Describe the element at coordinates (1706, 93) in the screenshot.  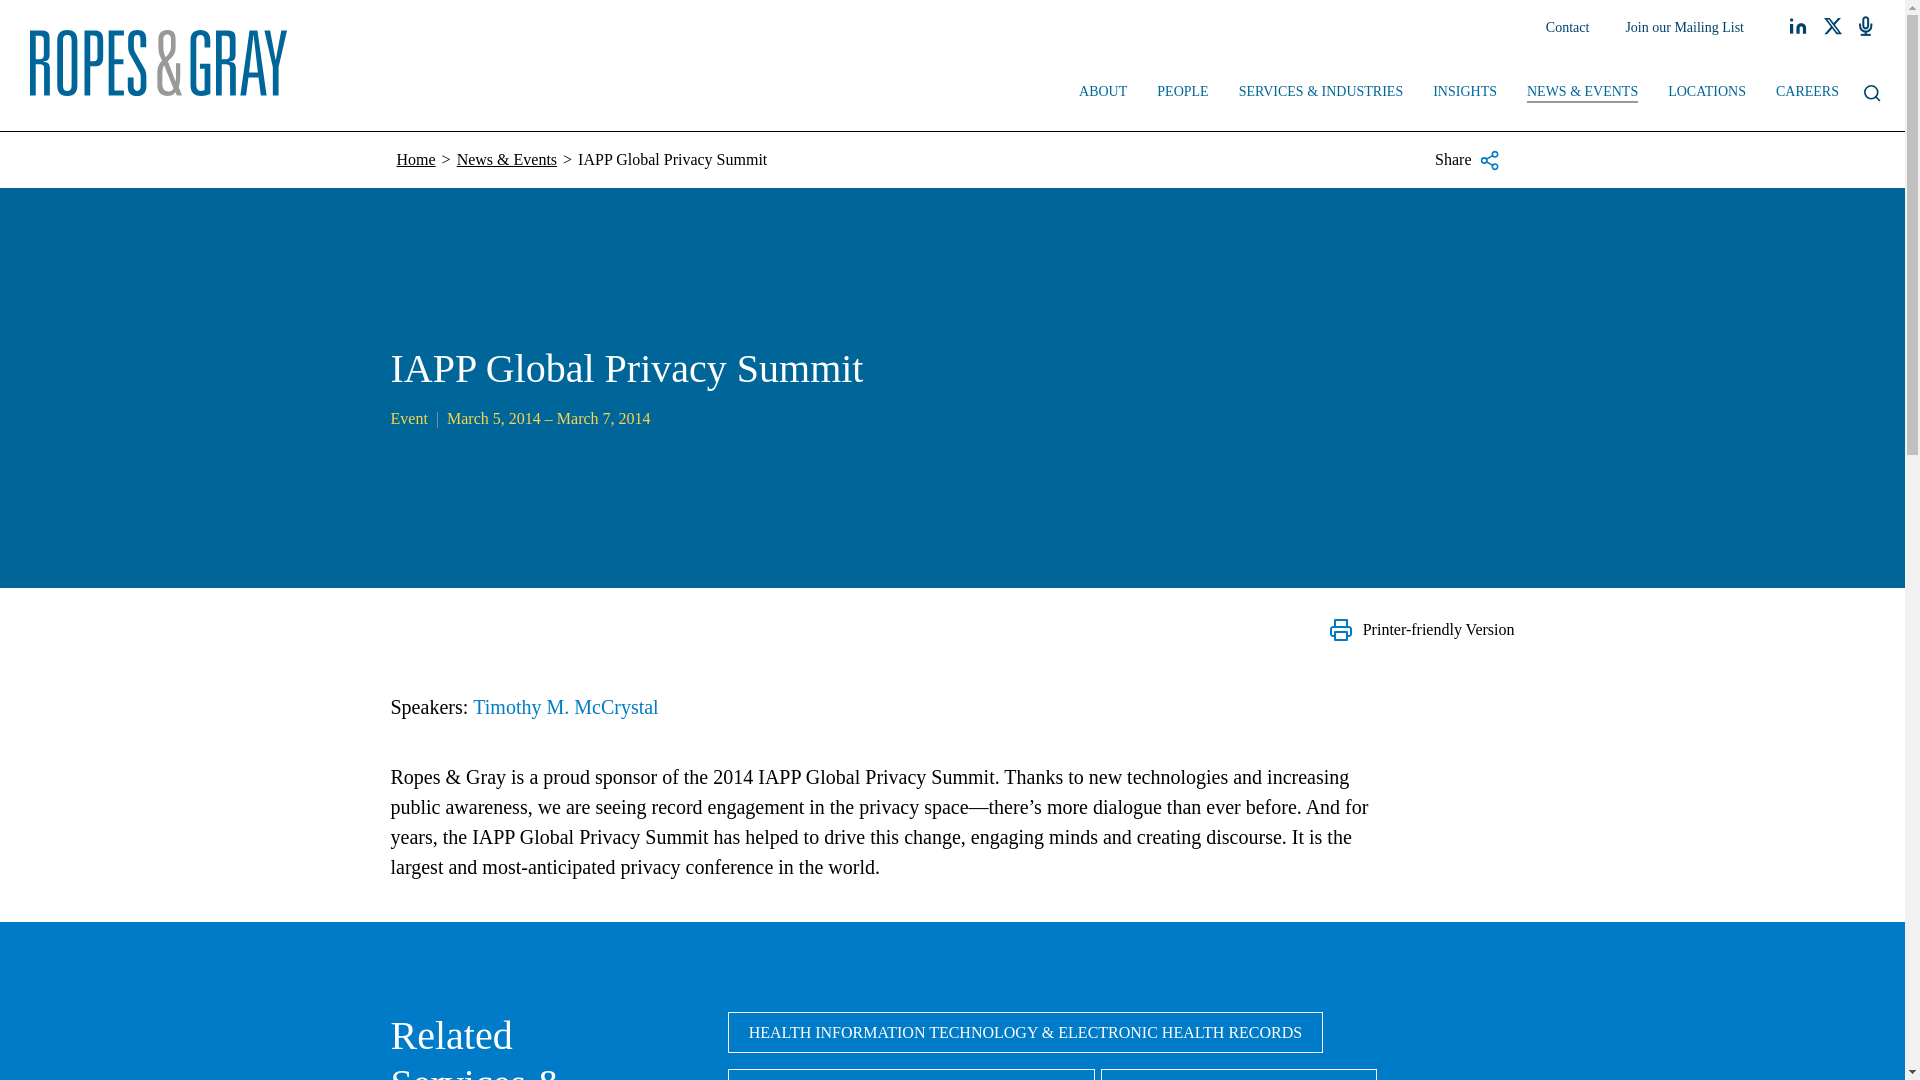
I see `LOCATIONS` at that location.